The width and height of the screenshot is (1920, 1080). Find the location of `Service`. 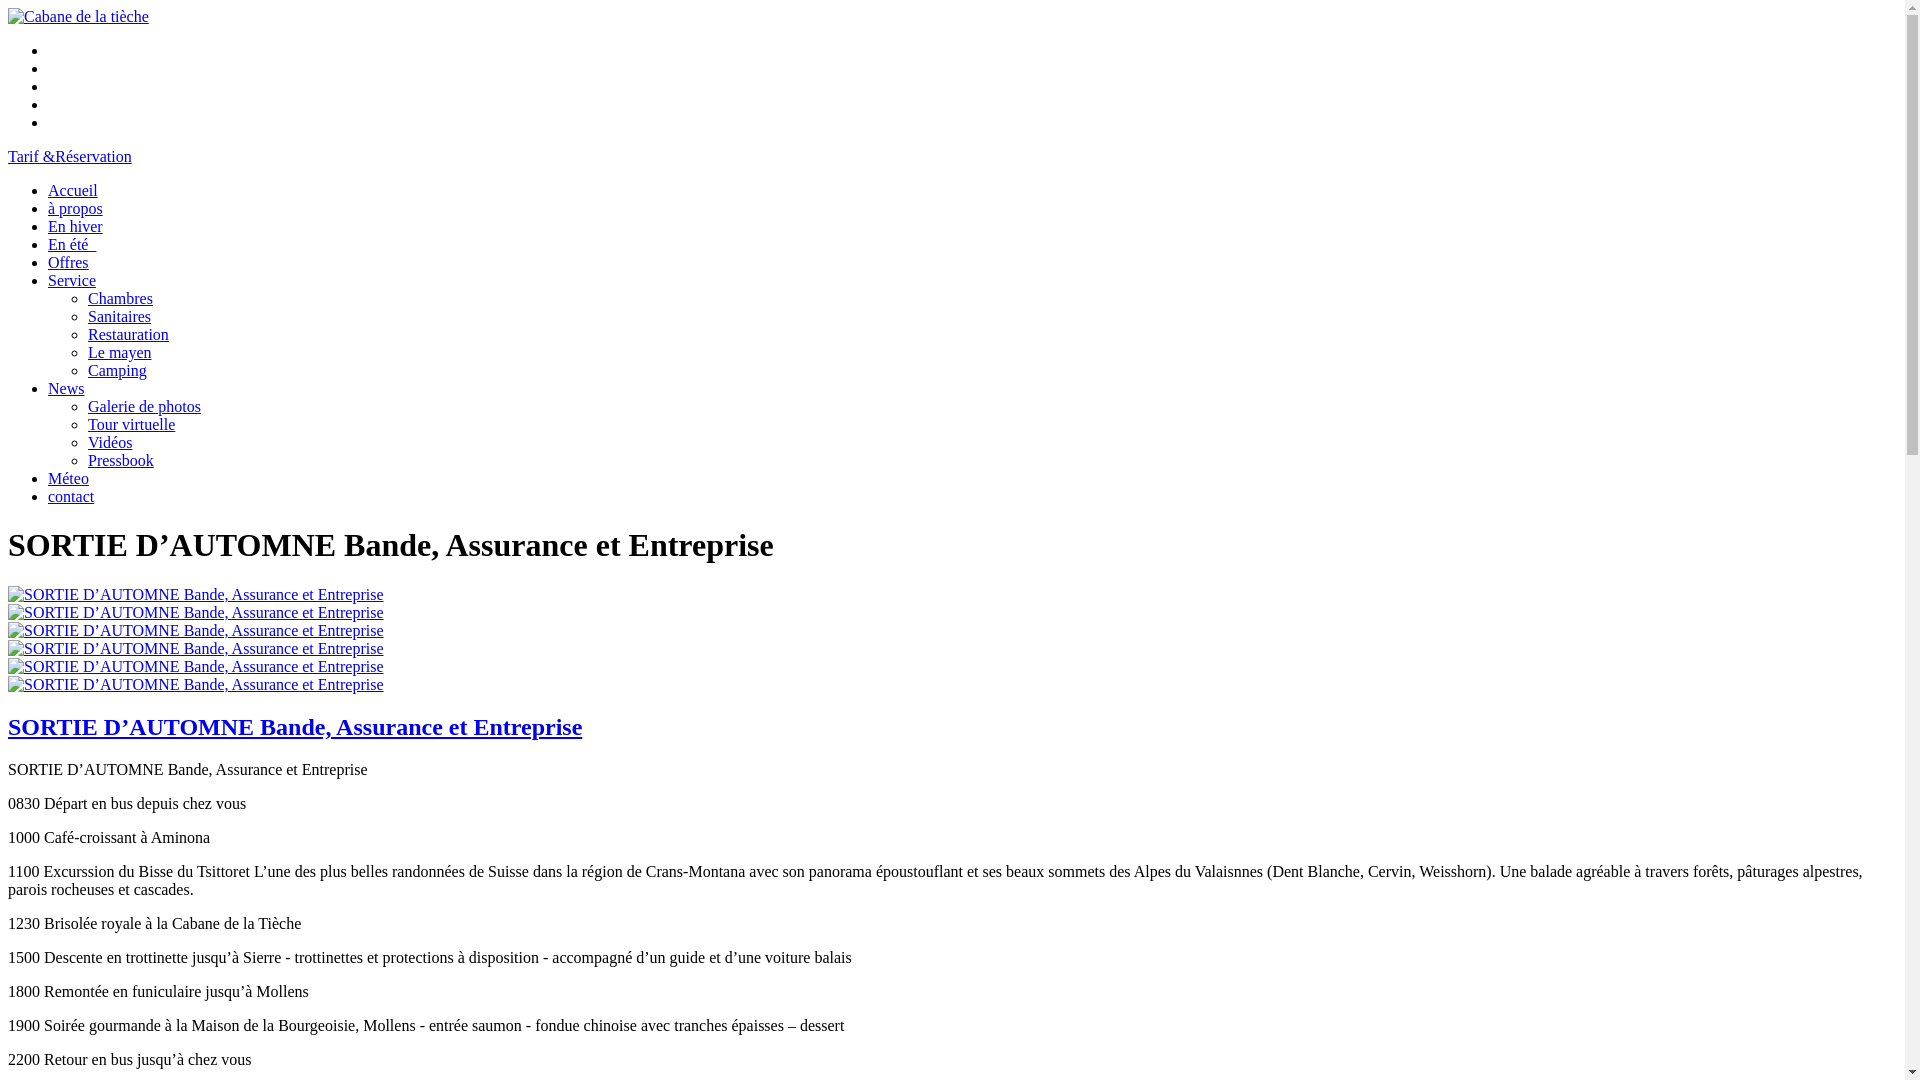

Service is located at coordinates (72, 280).